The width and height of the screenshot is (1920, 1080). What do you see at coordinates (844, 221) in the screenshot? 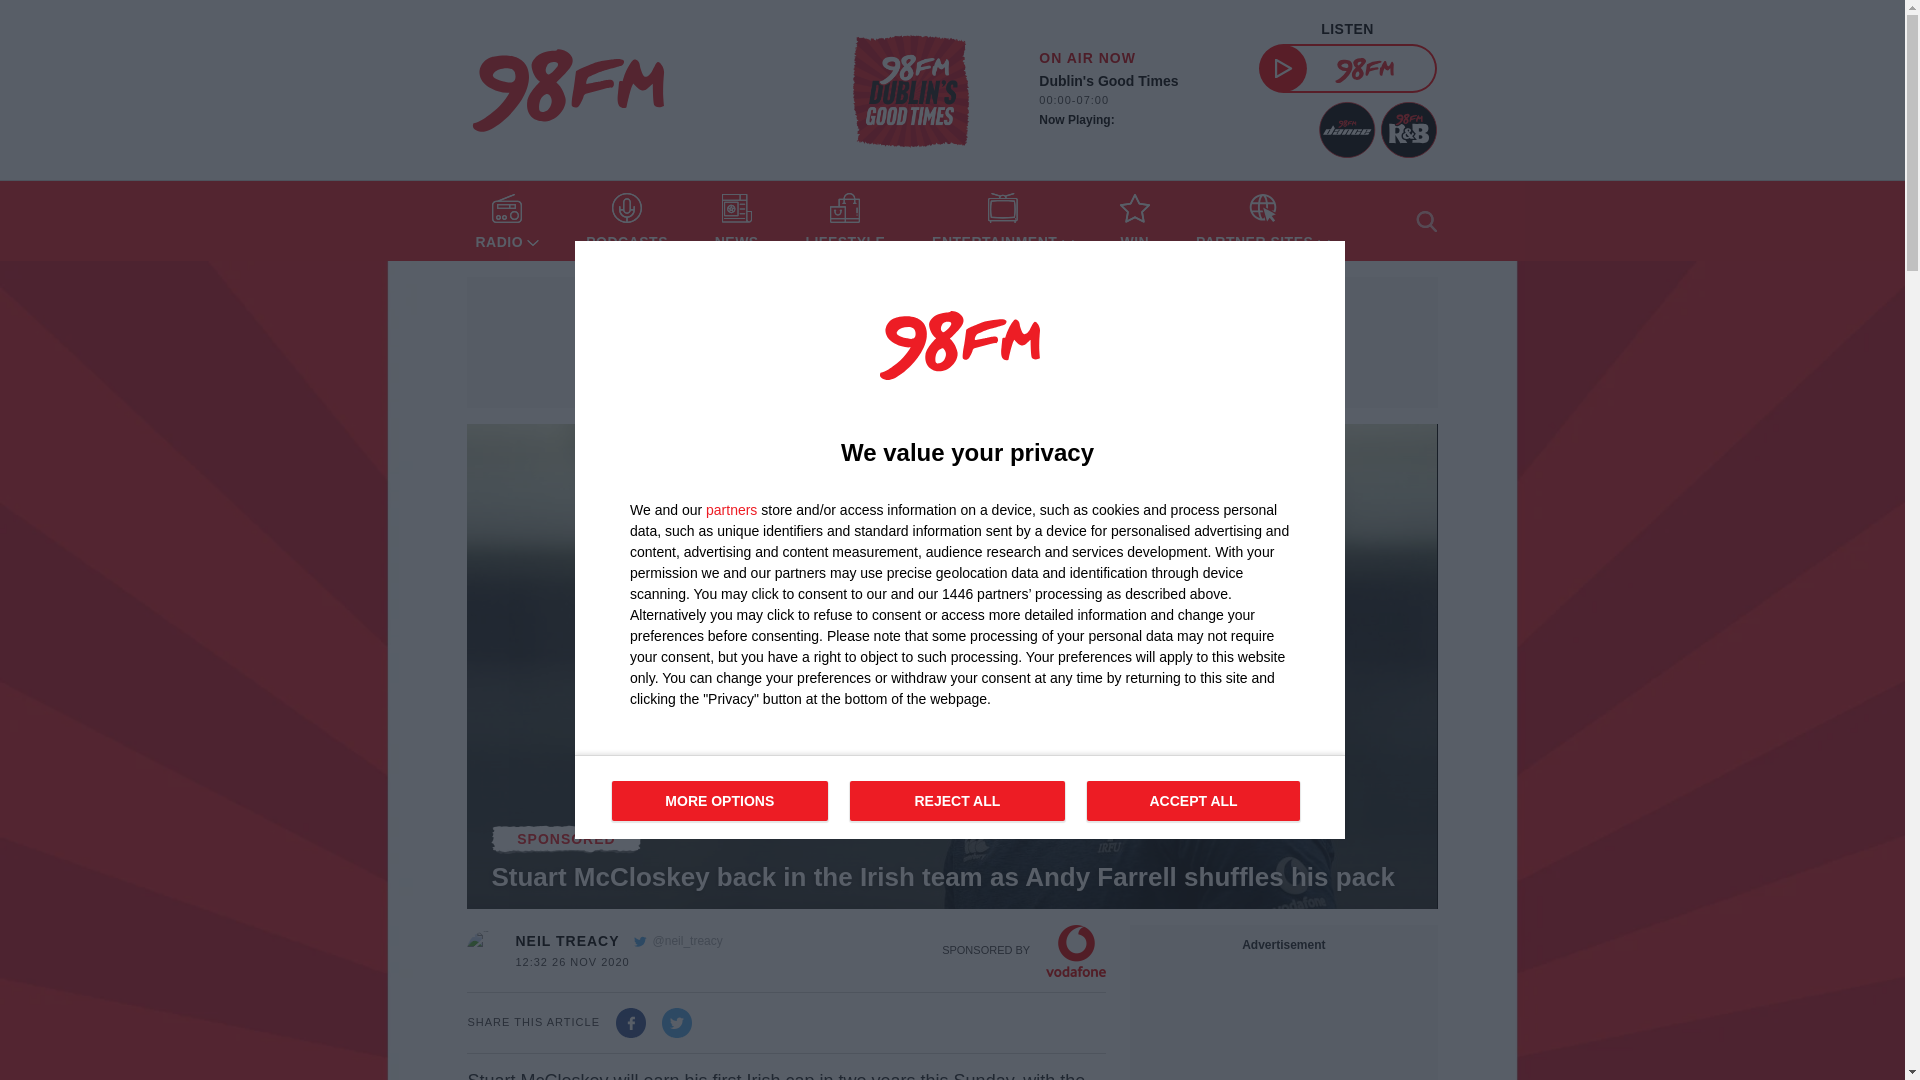
I see `RADIO` at bounding box center [844, 221].